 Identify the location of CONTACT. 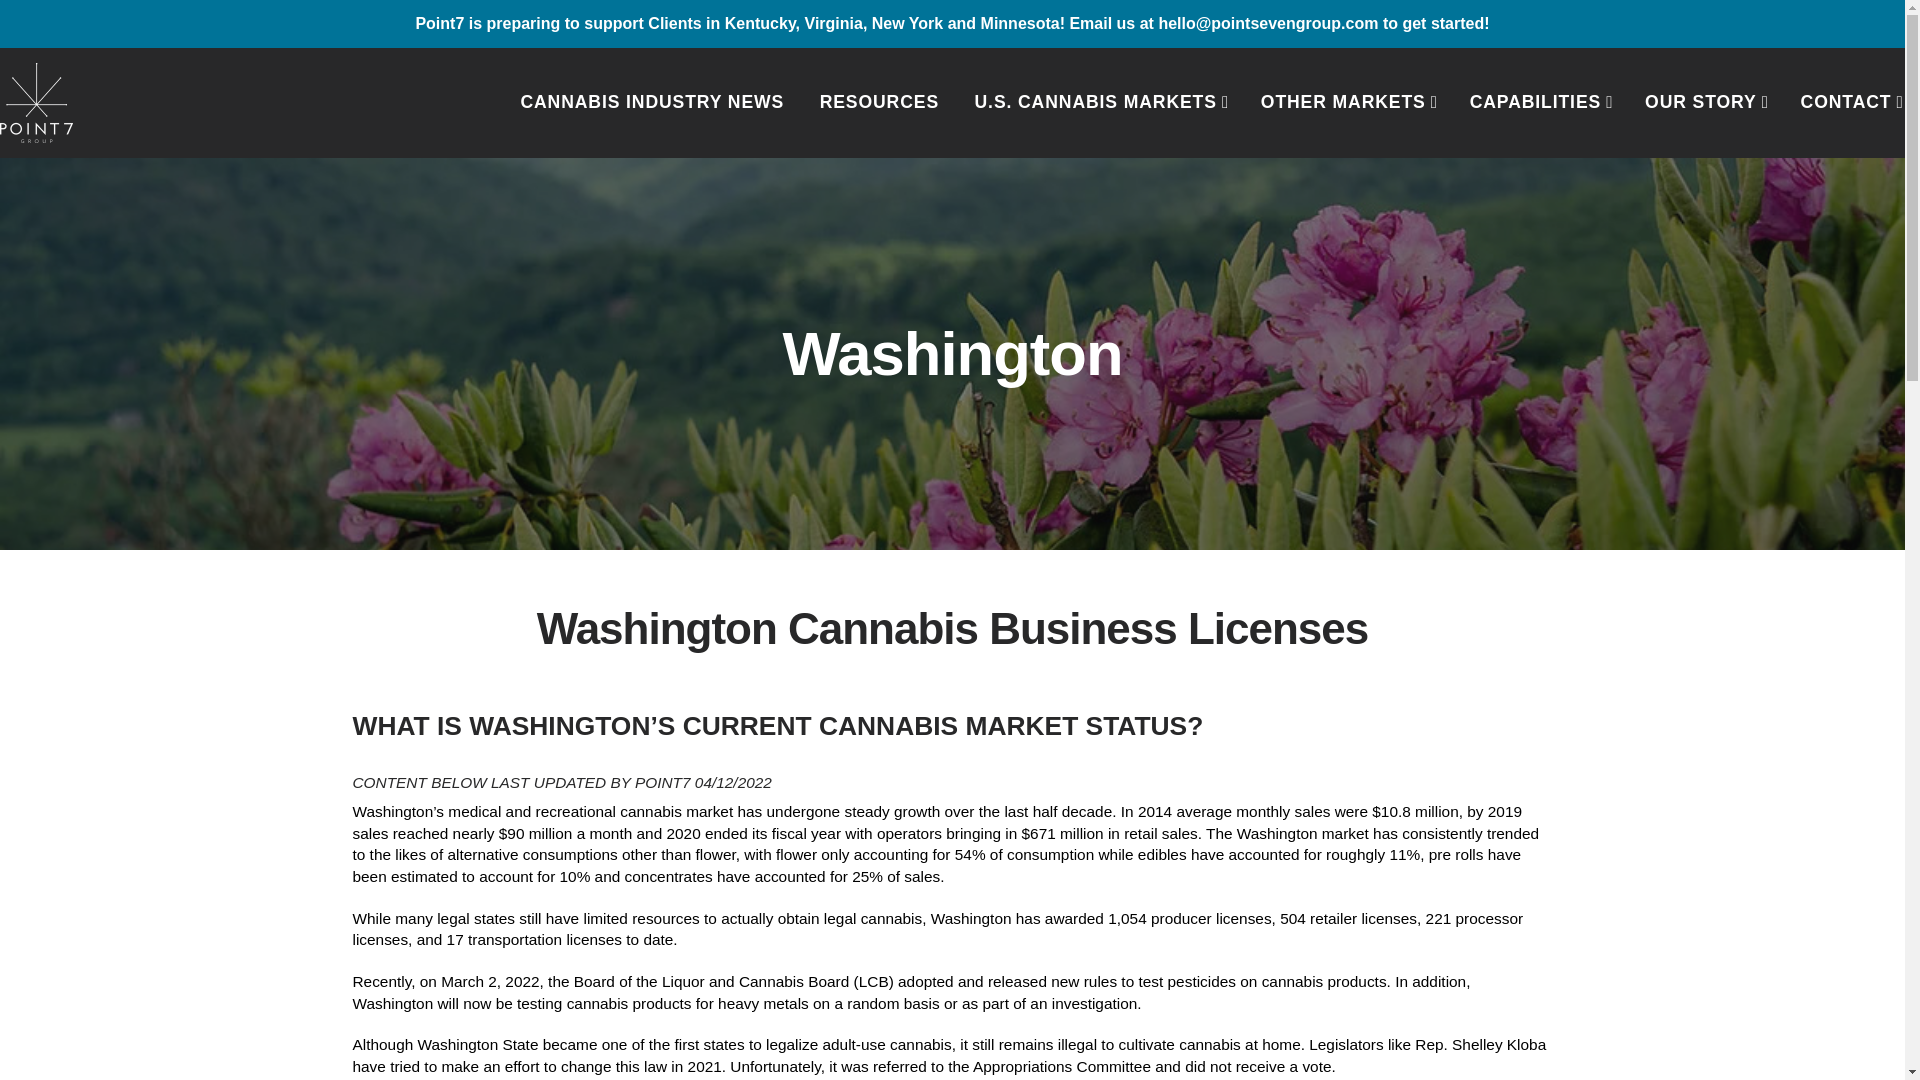
(1850, 102).